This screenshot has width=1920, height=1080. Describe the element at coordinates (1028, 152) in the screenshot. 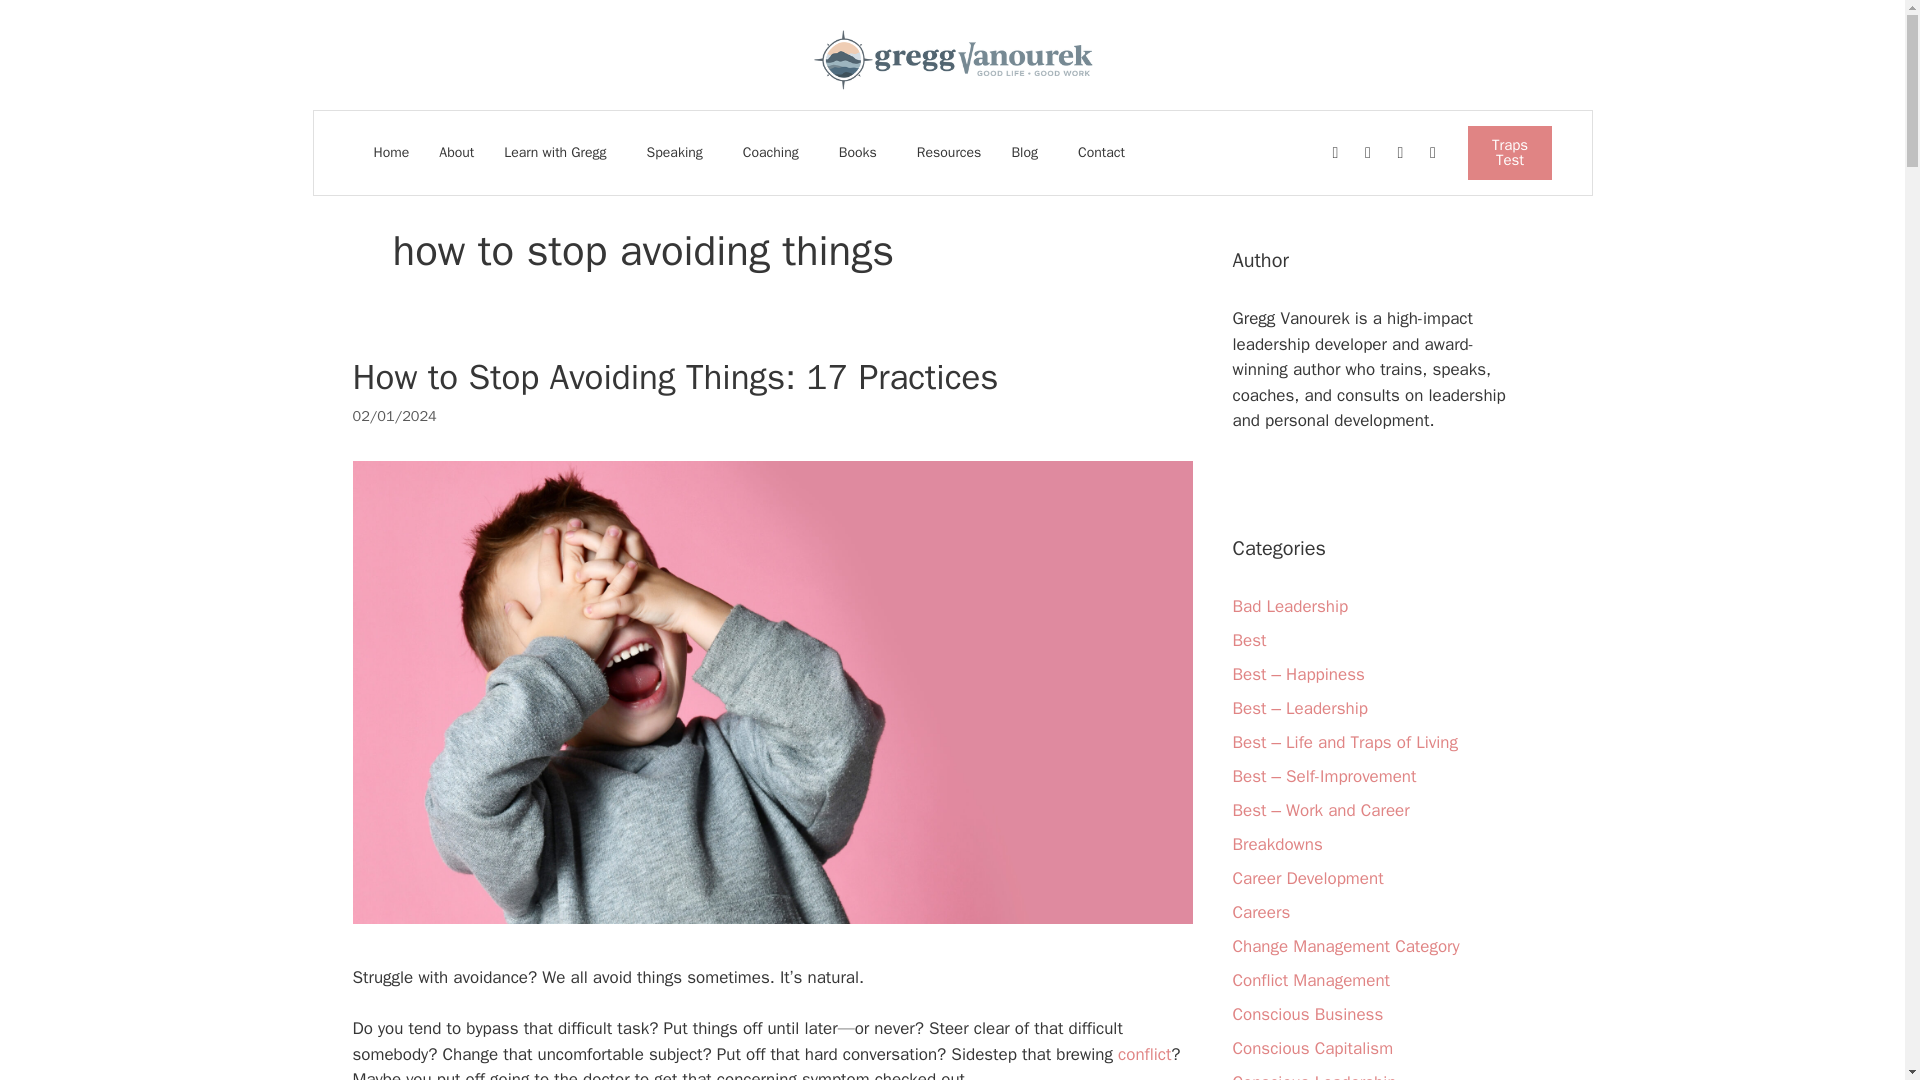

I see `Blog` at that location.